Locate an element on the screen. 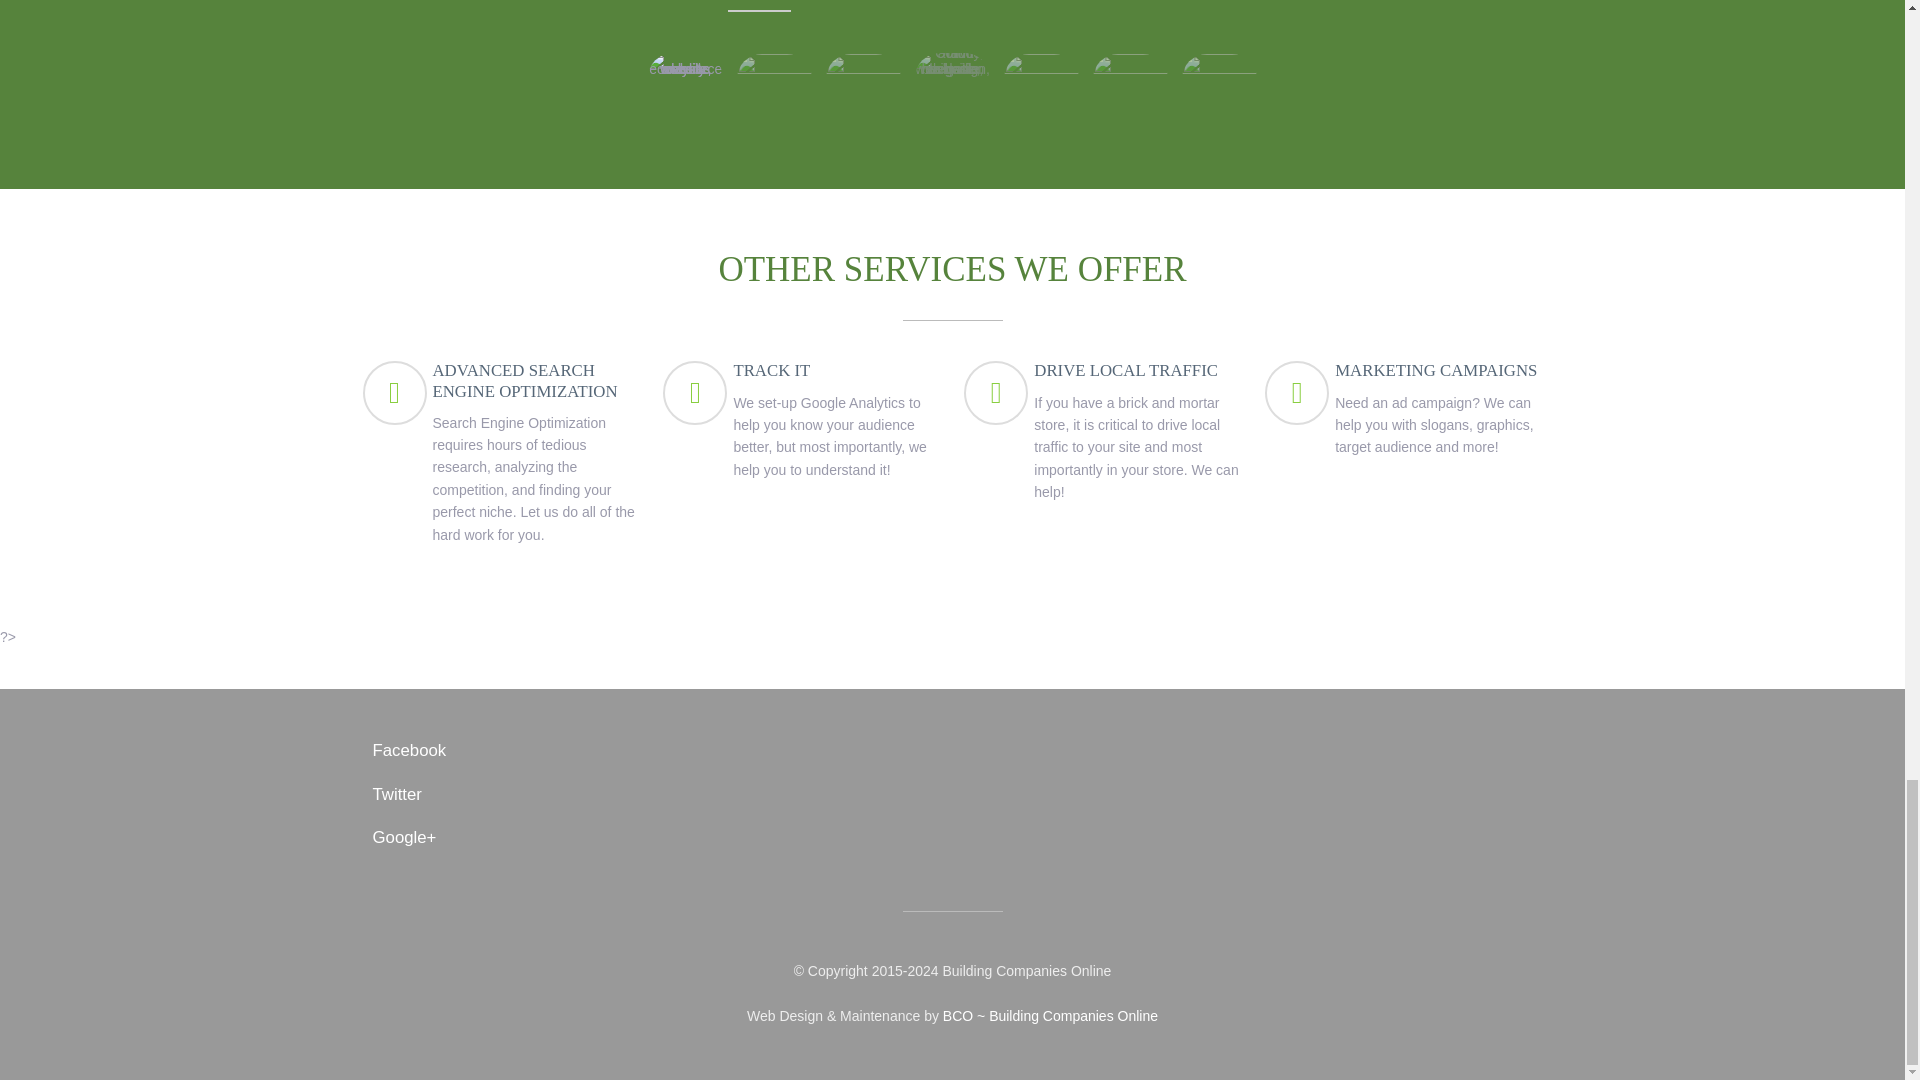 The image size is (1920, 1080). DRIVE LOCAL TRAFFIC is located at coordinates (1126, 370).